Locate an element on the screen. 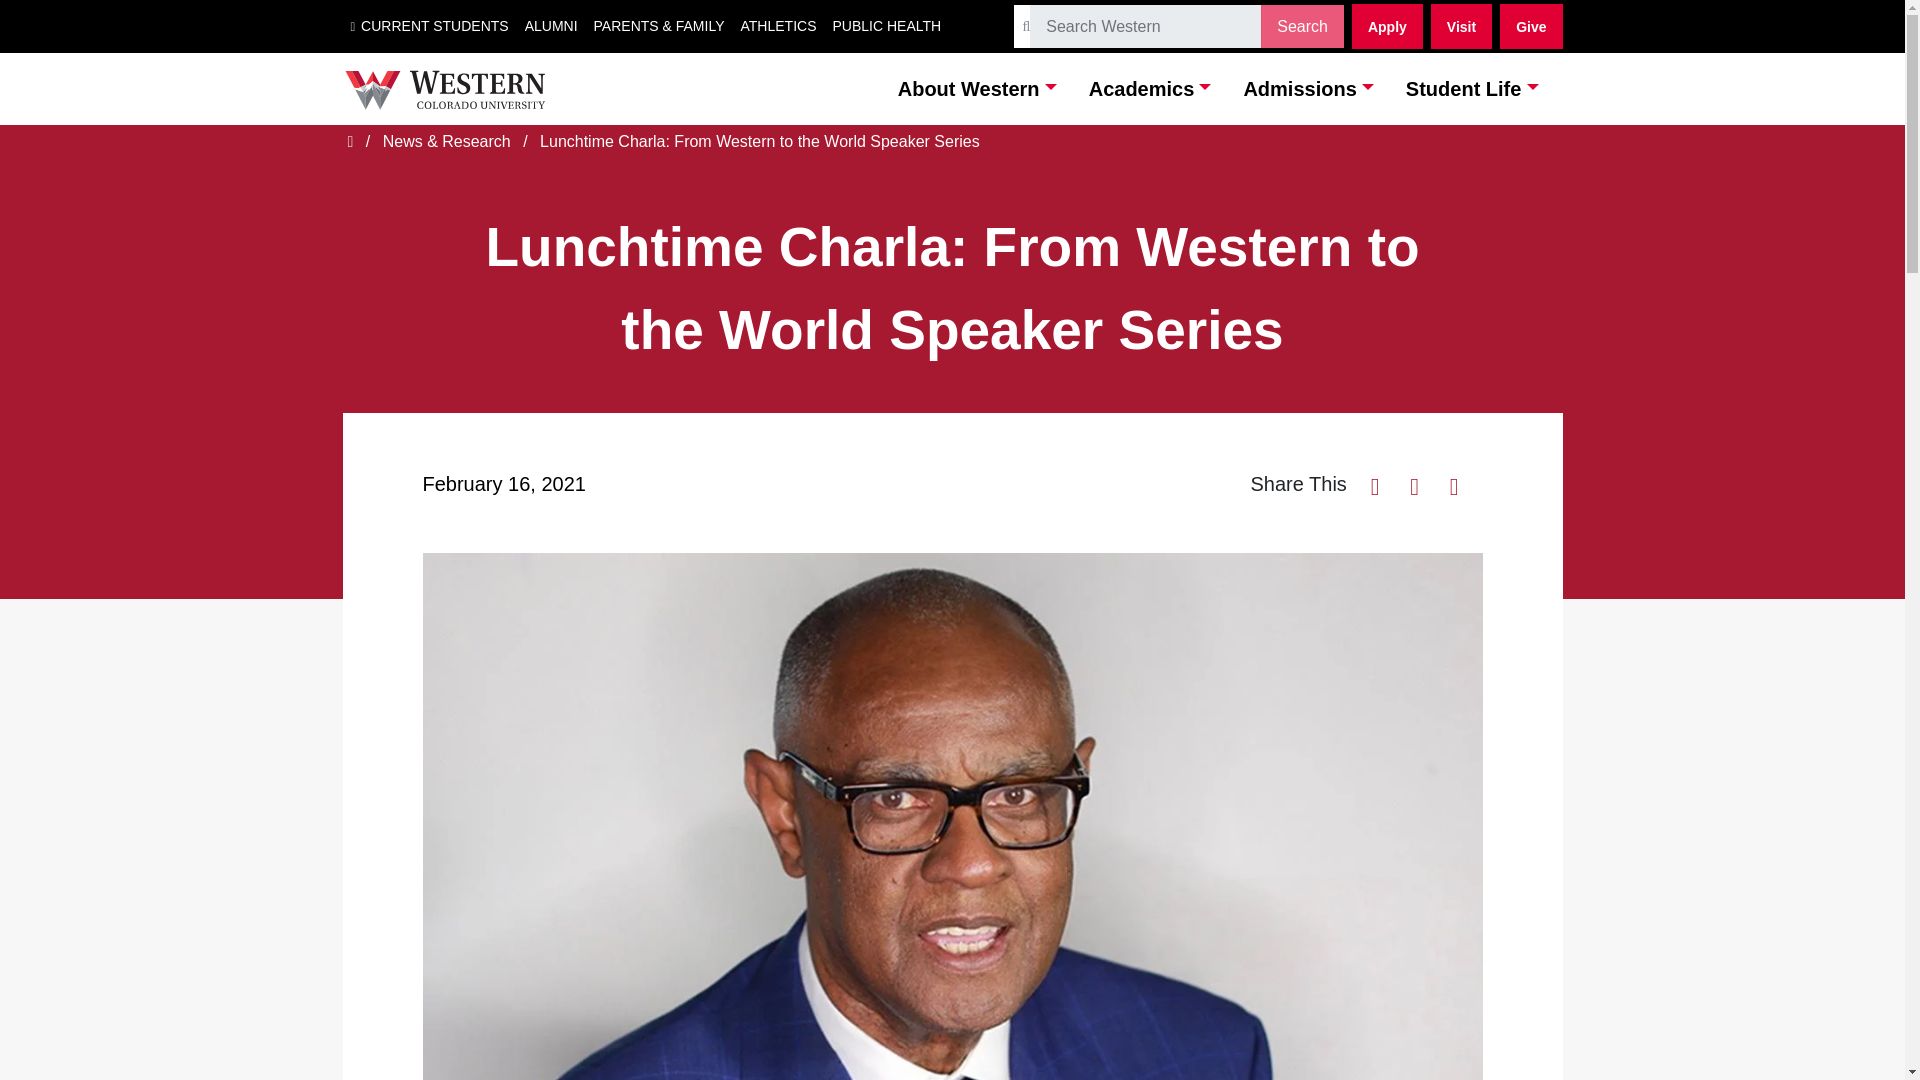 The image size is (1920, 1080). Western Colorado University is located at coordinates (443, 90).